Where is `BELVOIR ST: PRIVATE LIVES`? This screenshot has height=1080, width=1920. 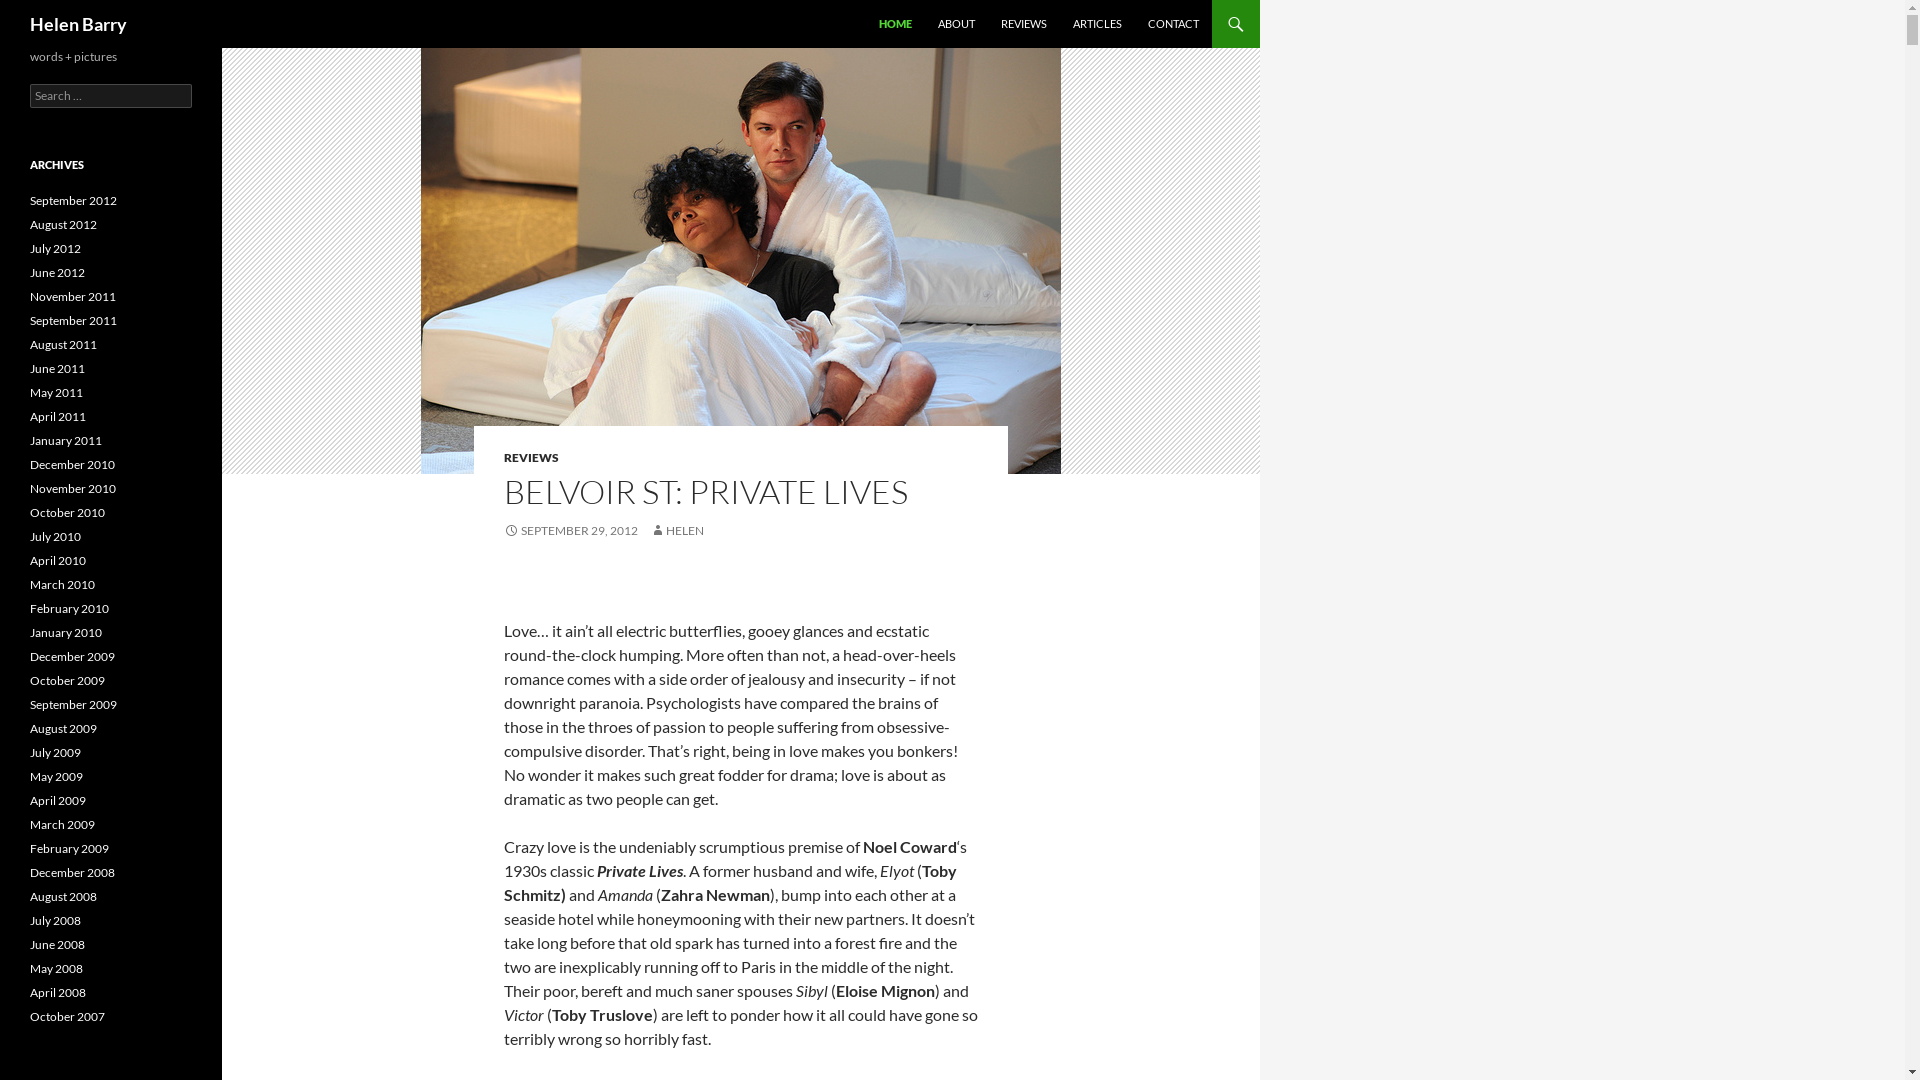 BELVOIR ST: PRIVATE LIVES is located at coordinates (706, 492).